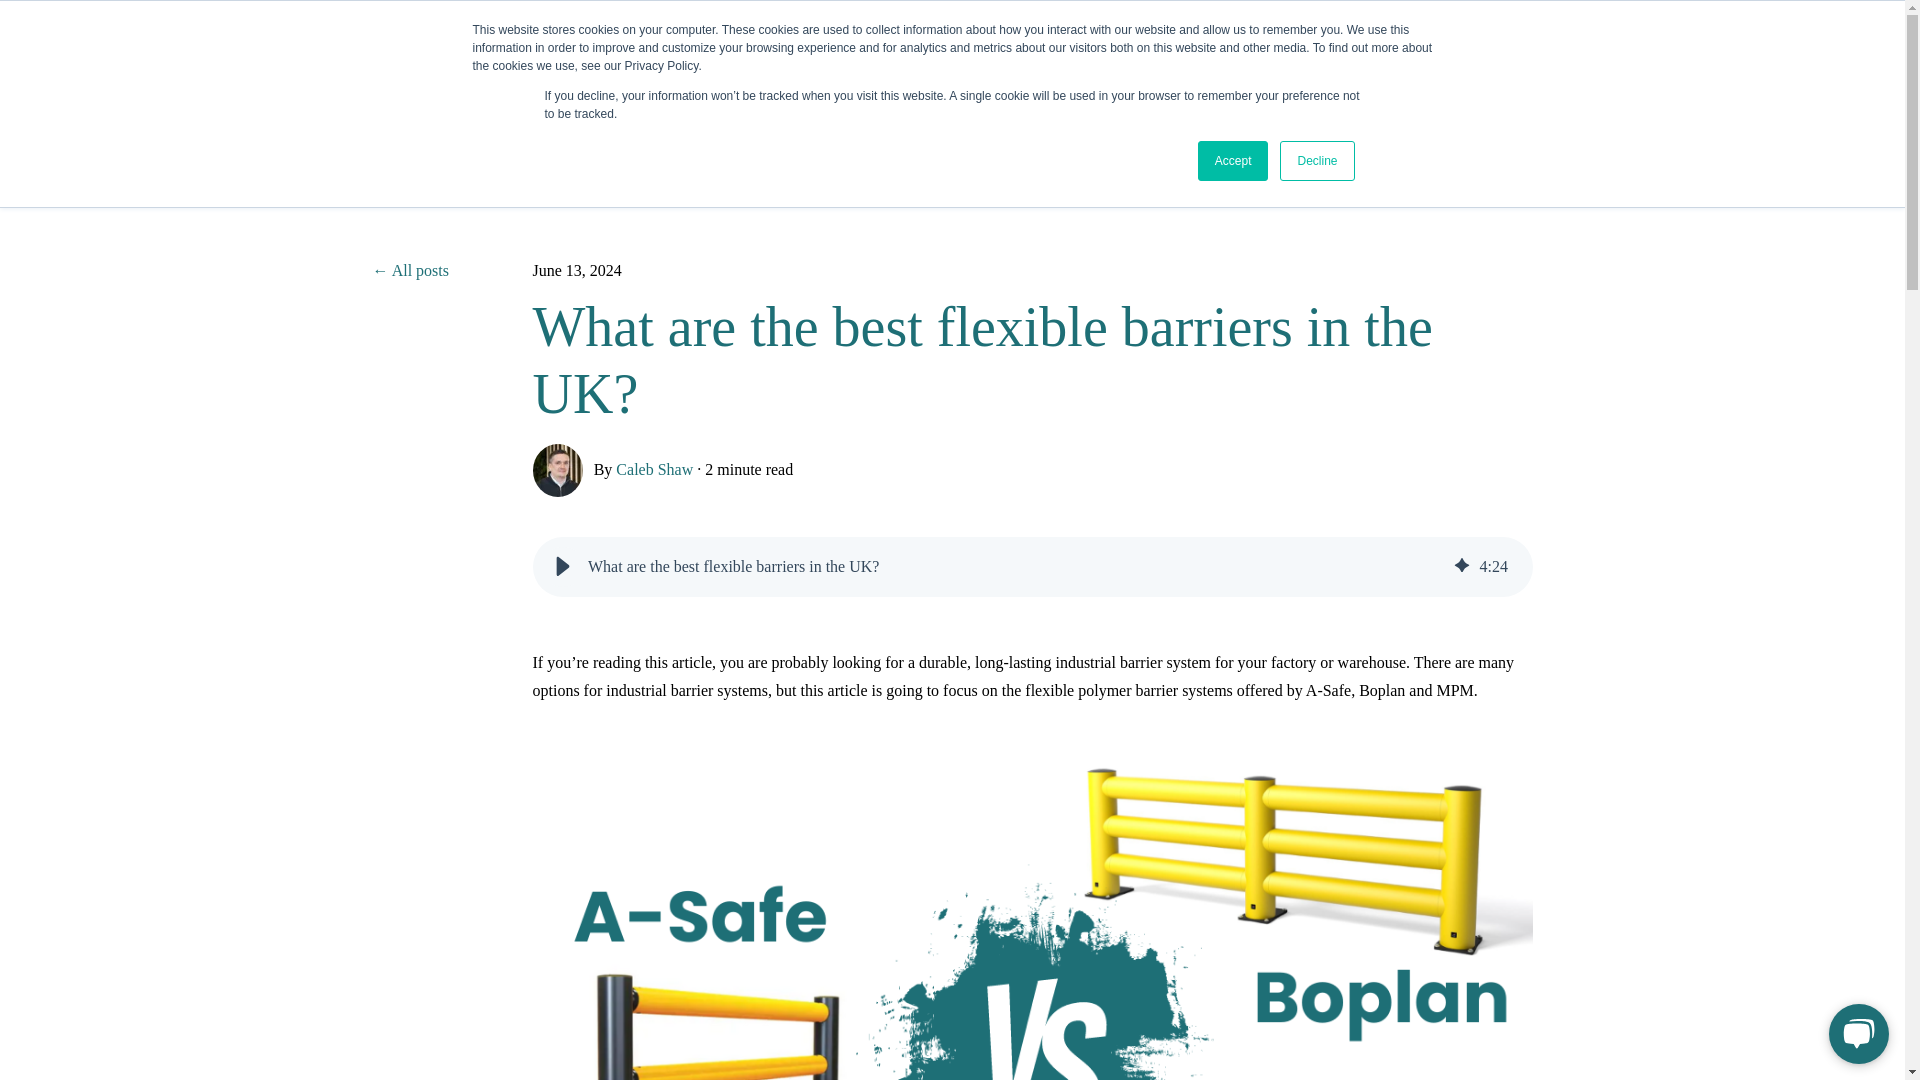 The image size is (1920, 1080). What do you see at coordinates (1016, 66) in the screenshot?
I see `Pricing` at bounding box center [1016, 66].